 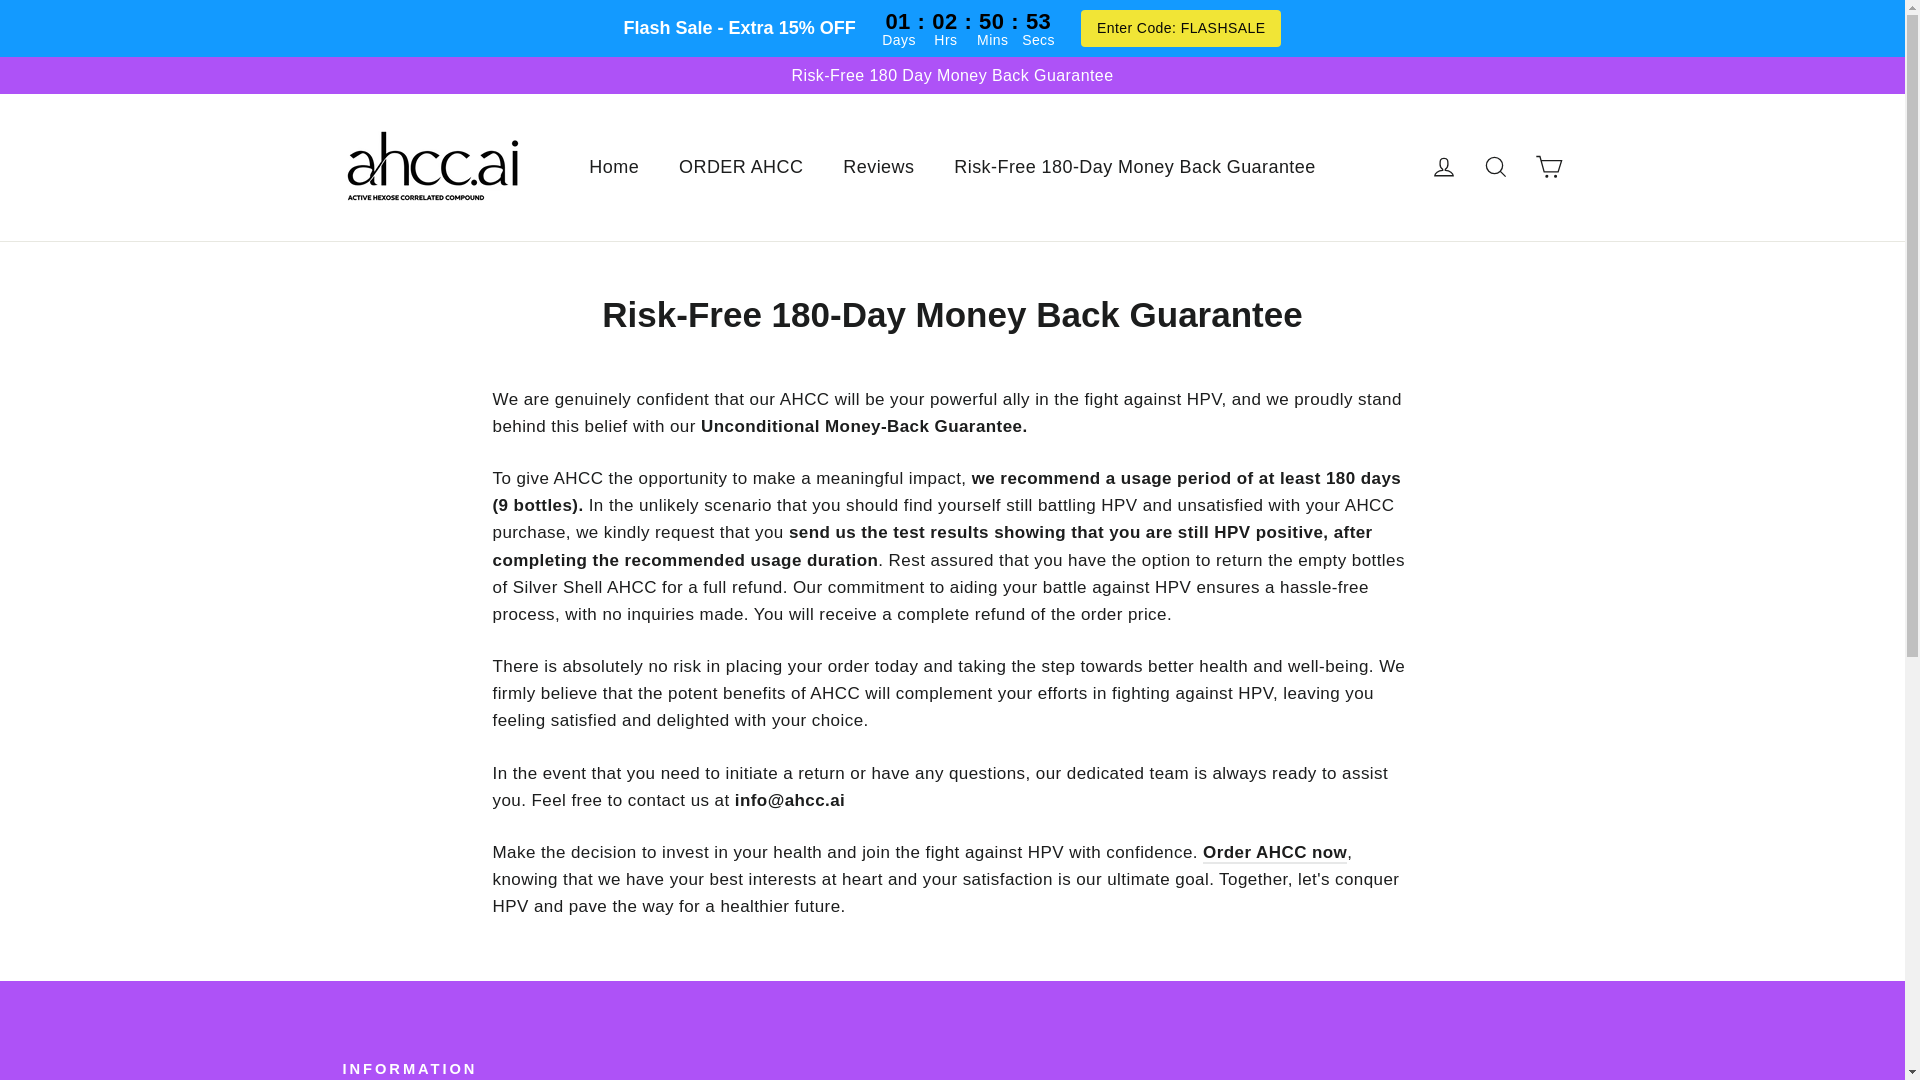 I want to click on Home, so click(x=613, y=167).